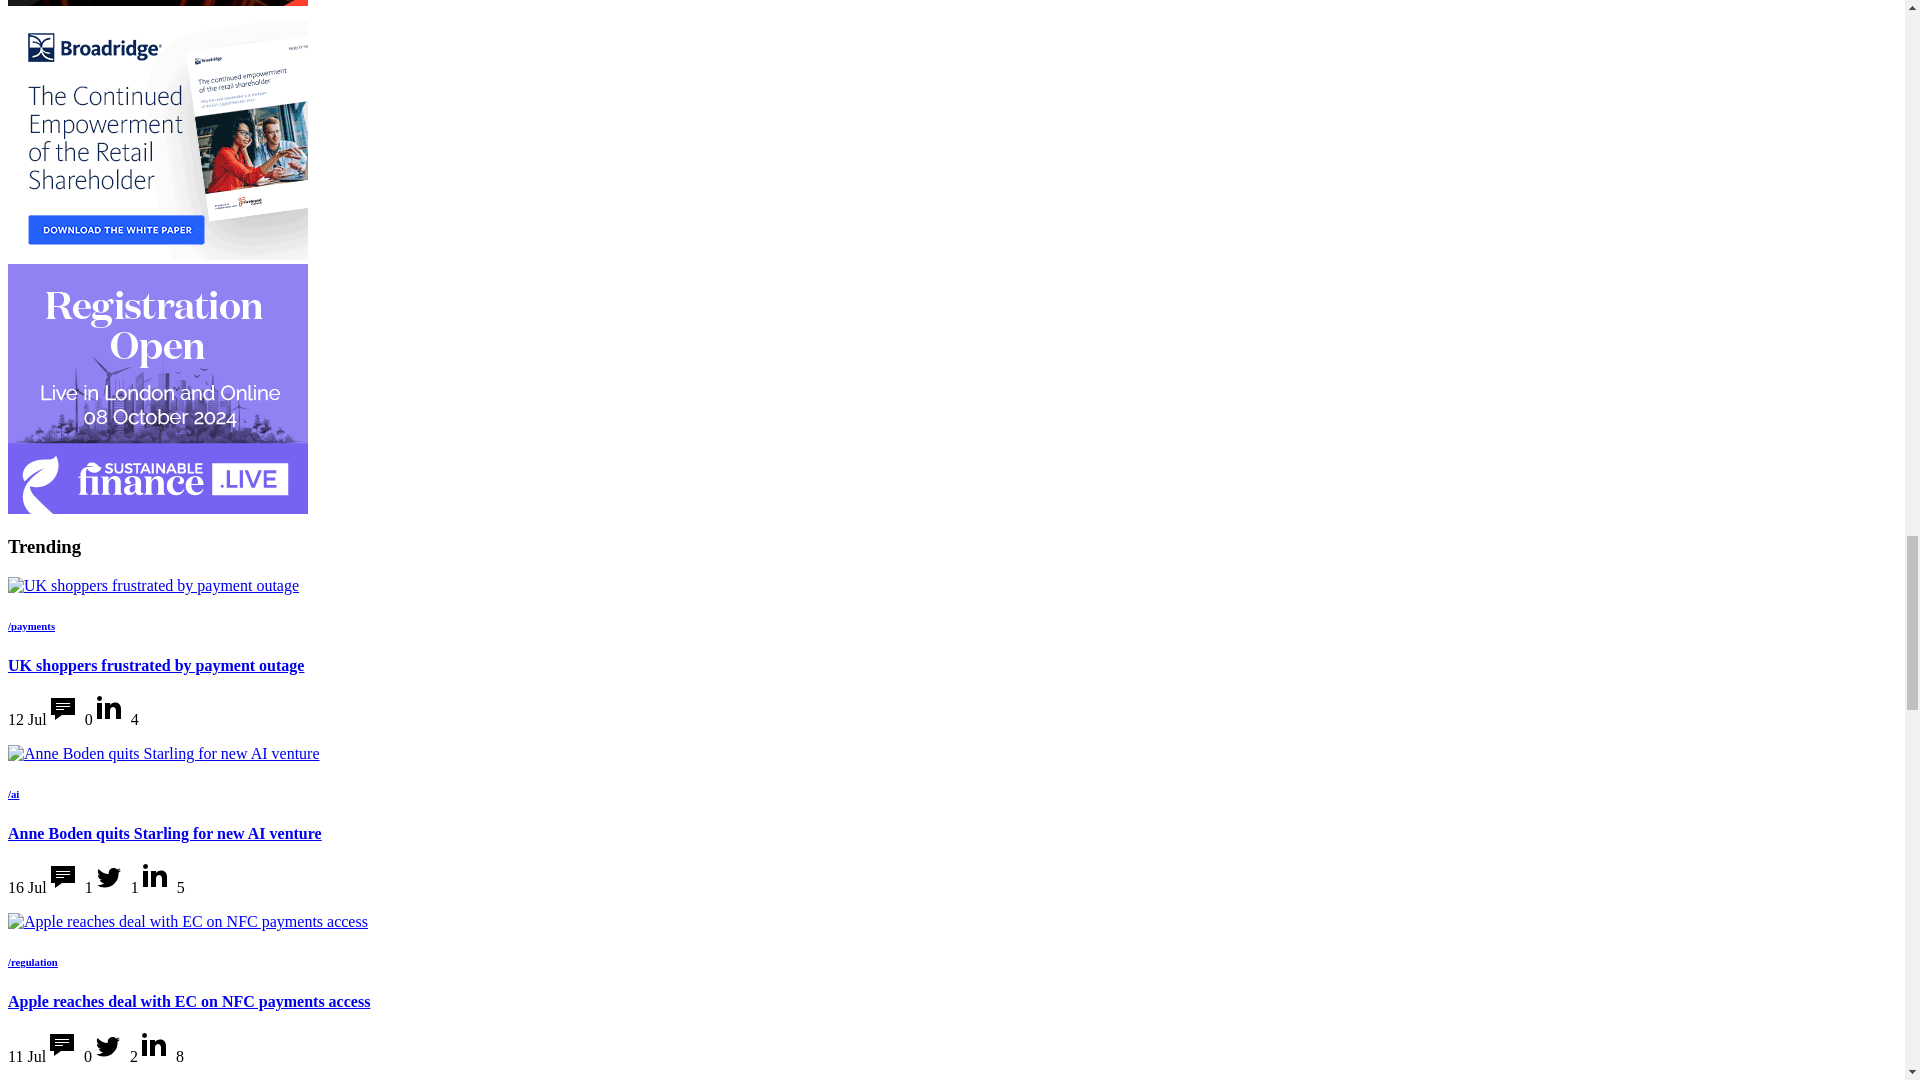 Image resolution: width=1920 pixels, height=1080 pixels. I want to click on UK shoppers frustrated by payment outage, so click(153, 586).